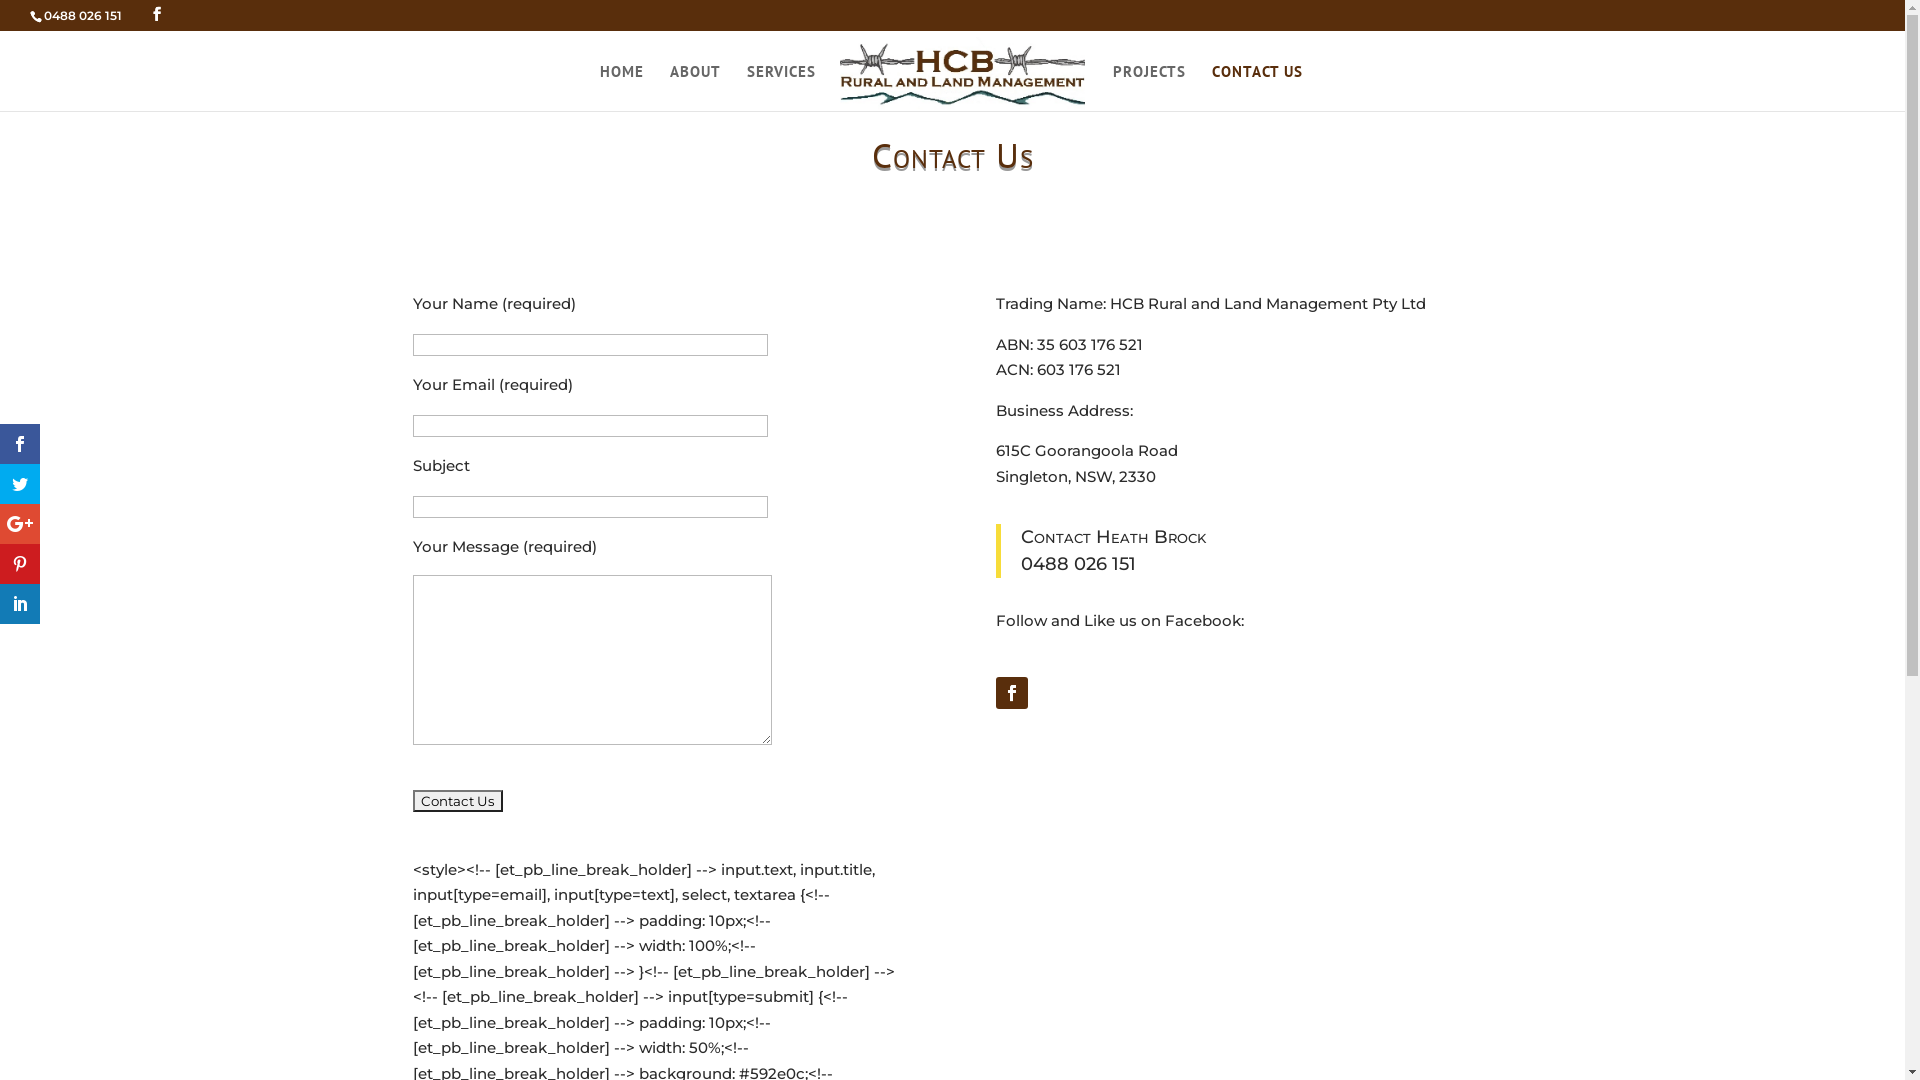  I want to click on Follow on Facebook, so click(1012, 693).